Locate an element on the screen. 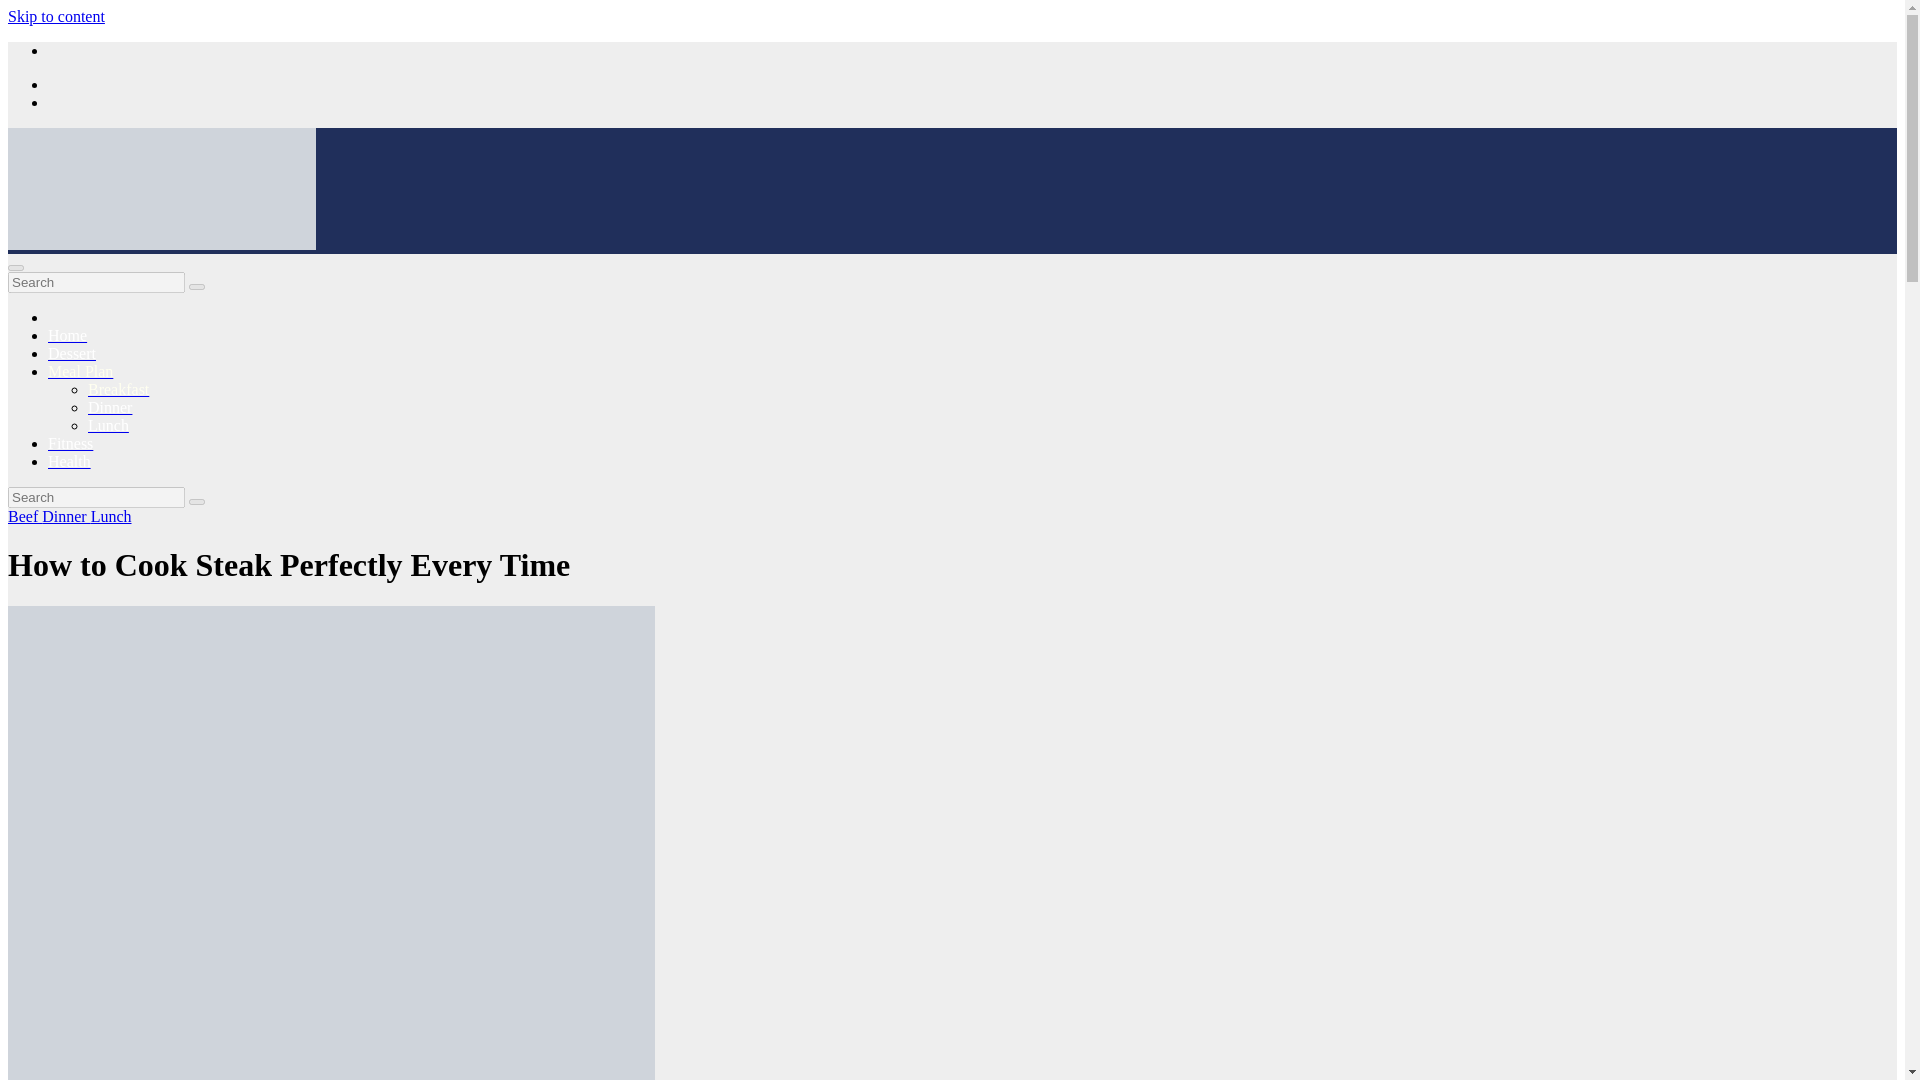  Tasting Treasures is located at coordinates (63, 278).